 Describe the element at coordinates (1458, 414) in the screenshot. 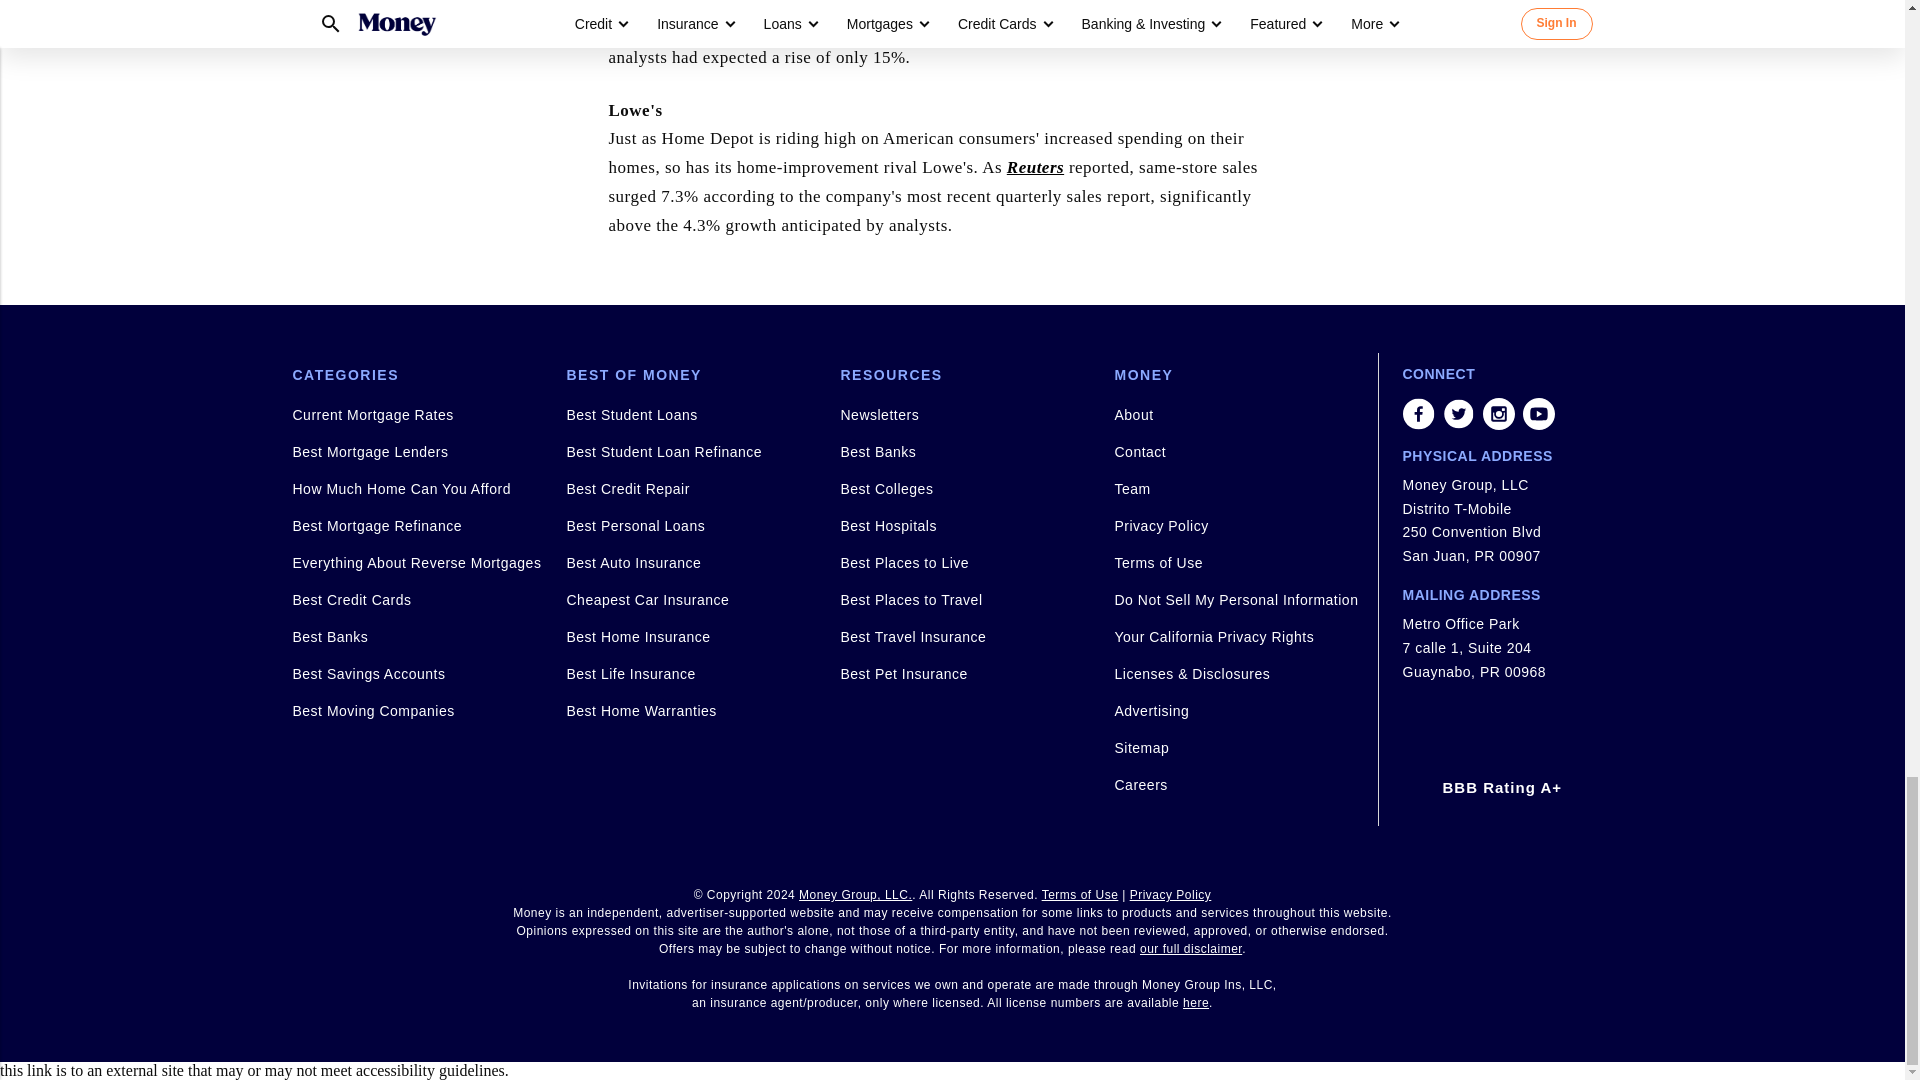

I see `twitter share` at that location.